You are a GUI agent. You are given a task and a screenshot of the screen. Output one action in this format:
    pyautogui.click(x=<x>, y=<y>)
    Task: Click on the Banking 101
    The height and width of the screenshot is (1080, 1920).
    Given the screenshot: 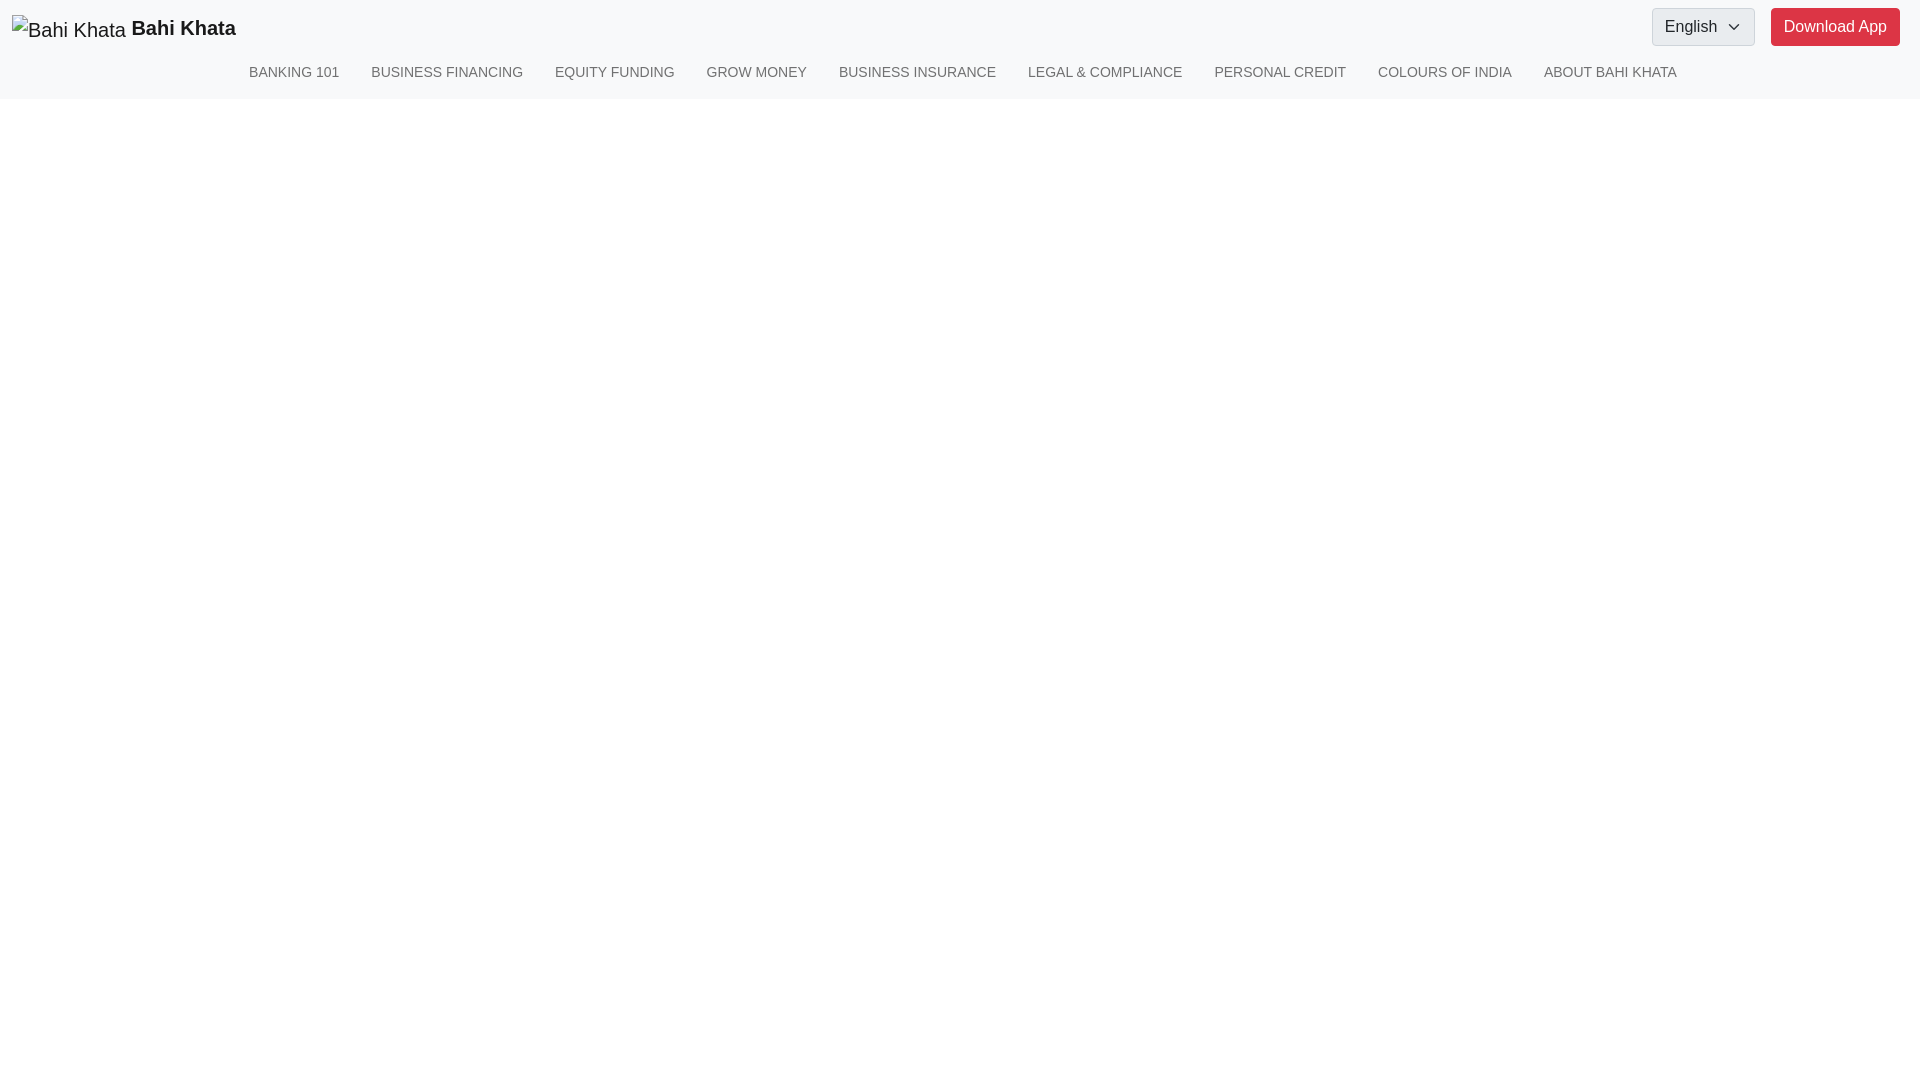 What is the action you would take?
    pyautogui.click(x=294, y=72)
    